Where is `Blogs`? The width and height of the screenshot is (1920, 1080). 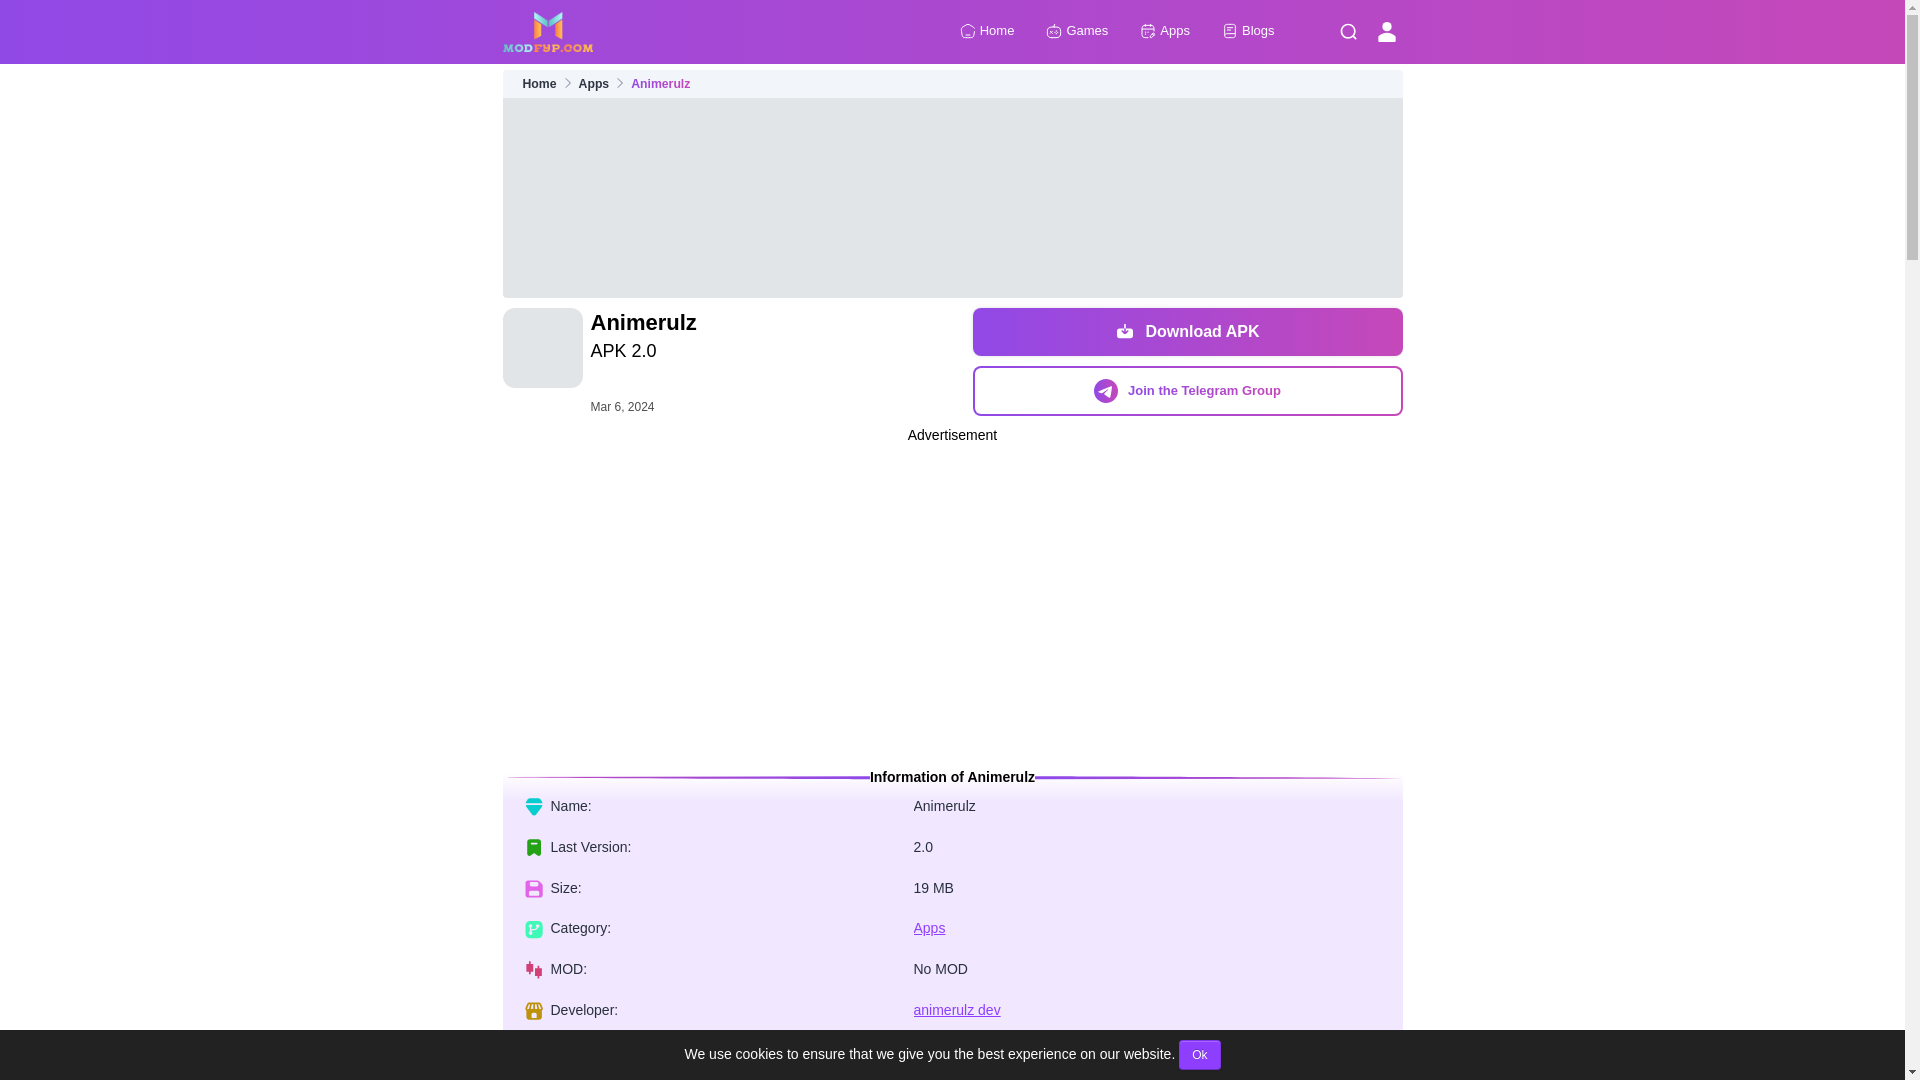
Blogs is located at coordinates (1248, 31).